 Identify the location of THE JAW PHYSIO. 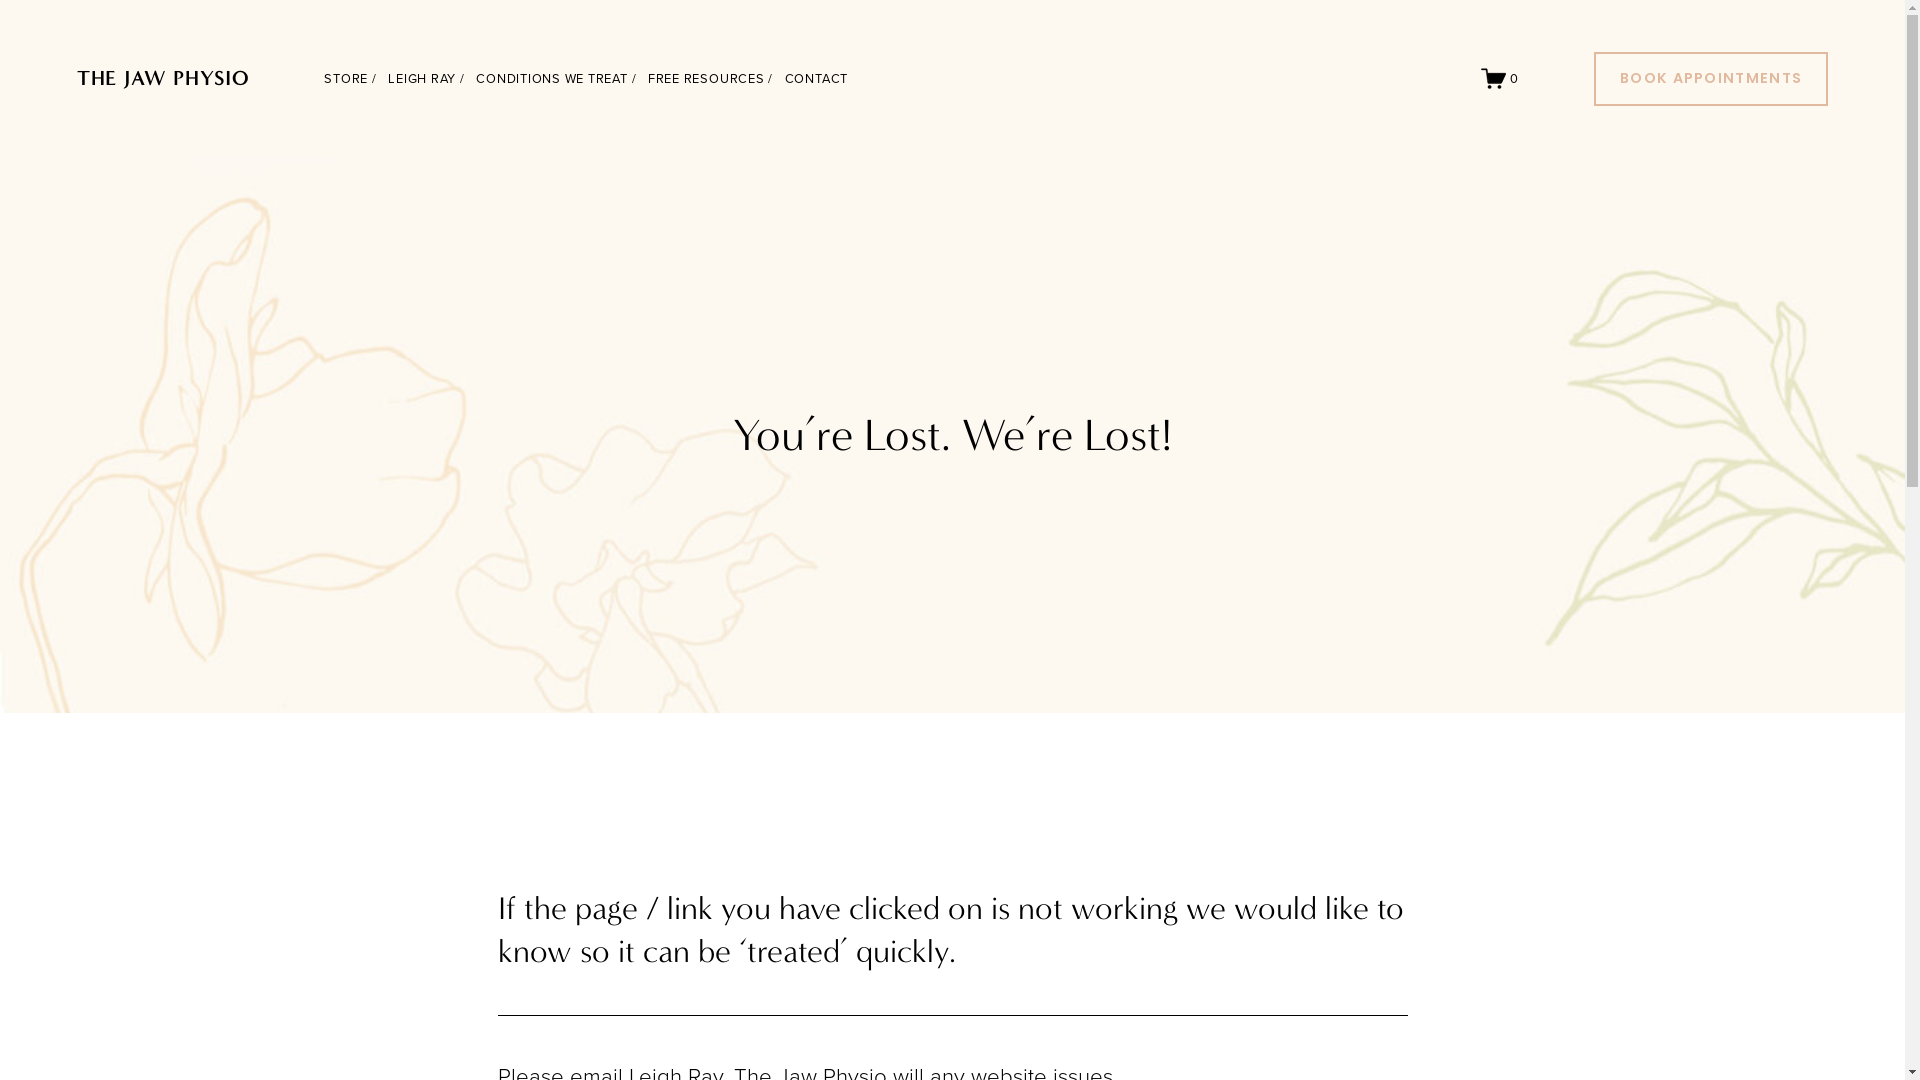
(164, 78).